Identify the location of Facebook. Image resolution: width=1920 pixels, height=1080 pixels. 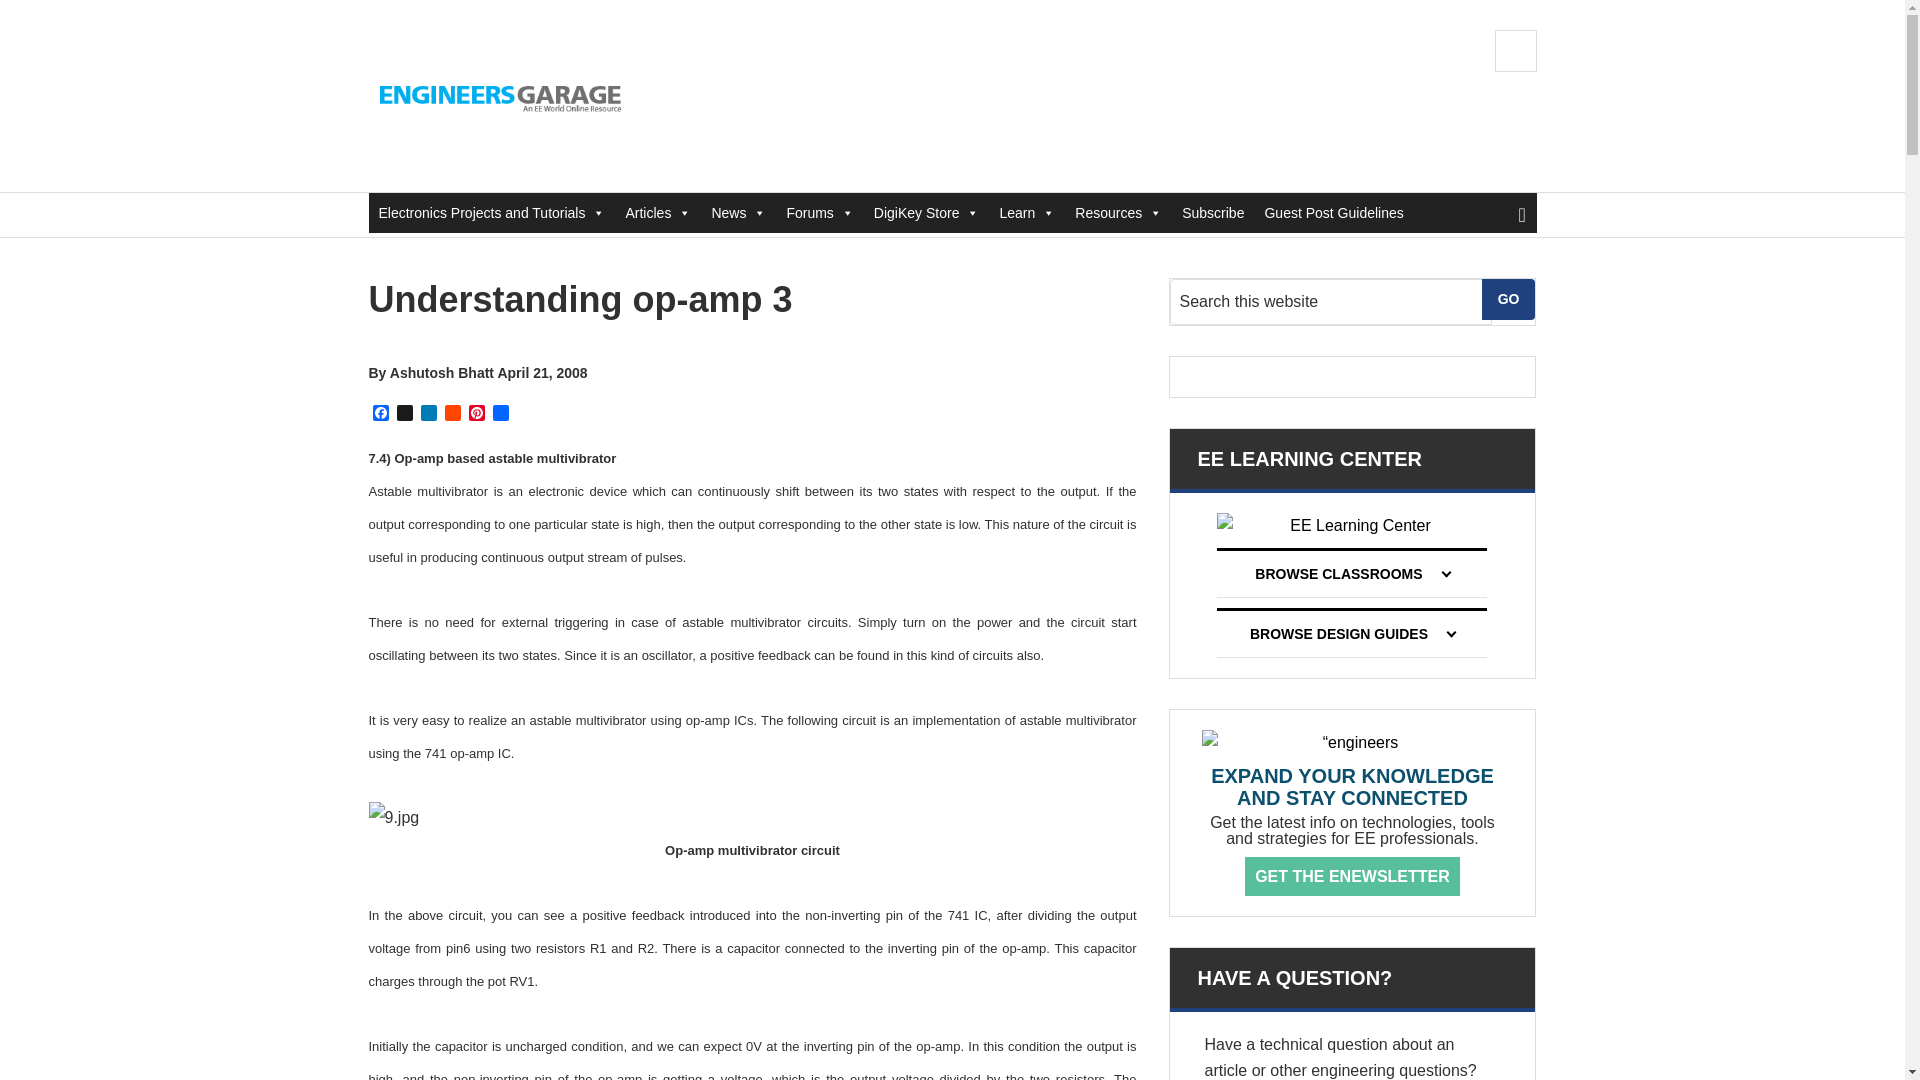
(380, 414).